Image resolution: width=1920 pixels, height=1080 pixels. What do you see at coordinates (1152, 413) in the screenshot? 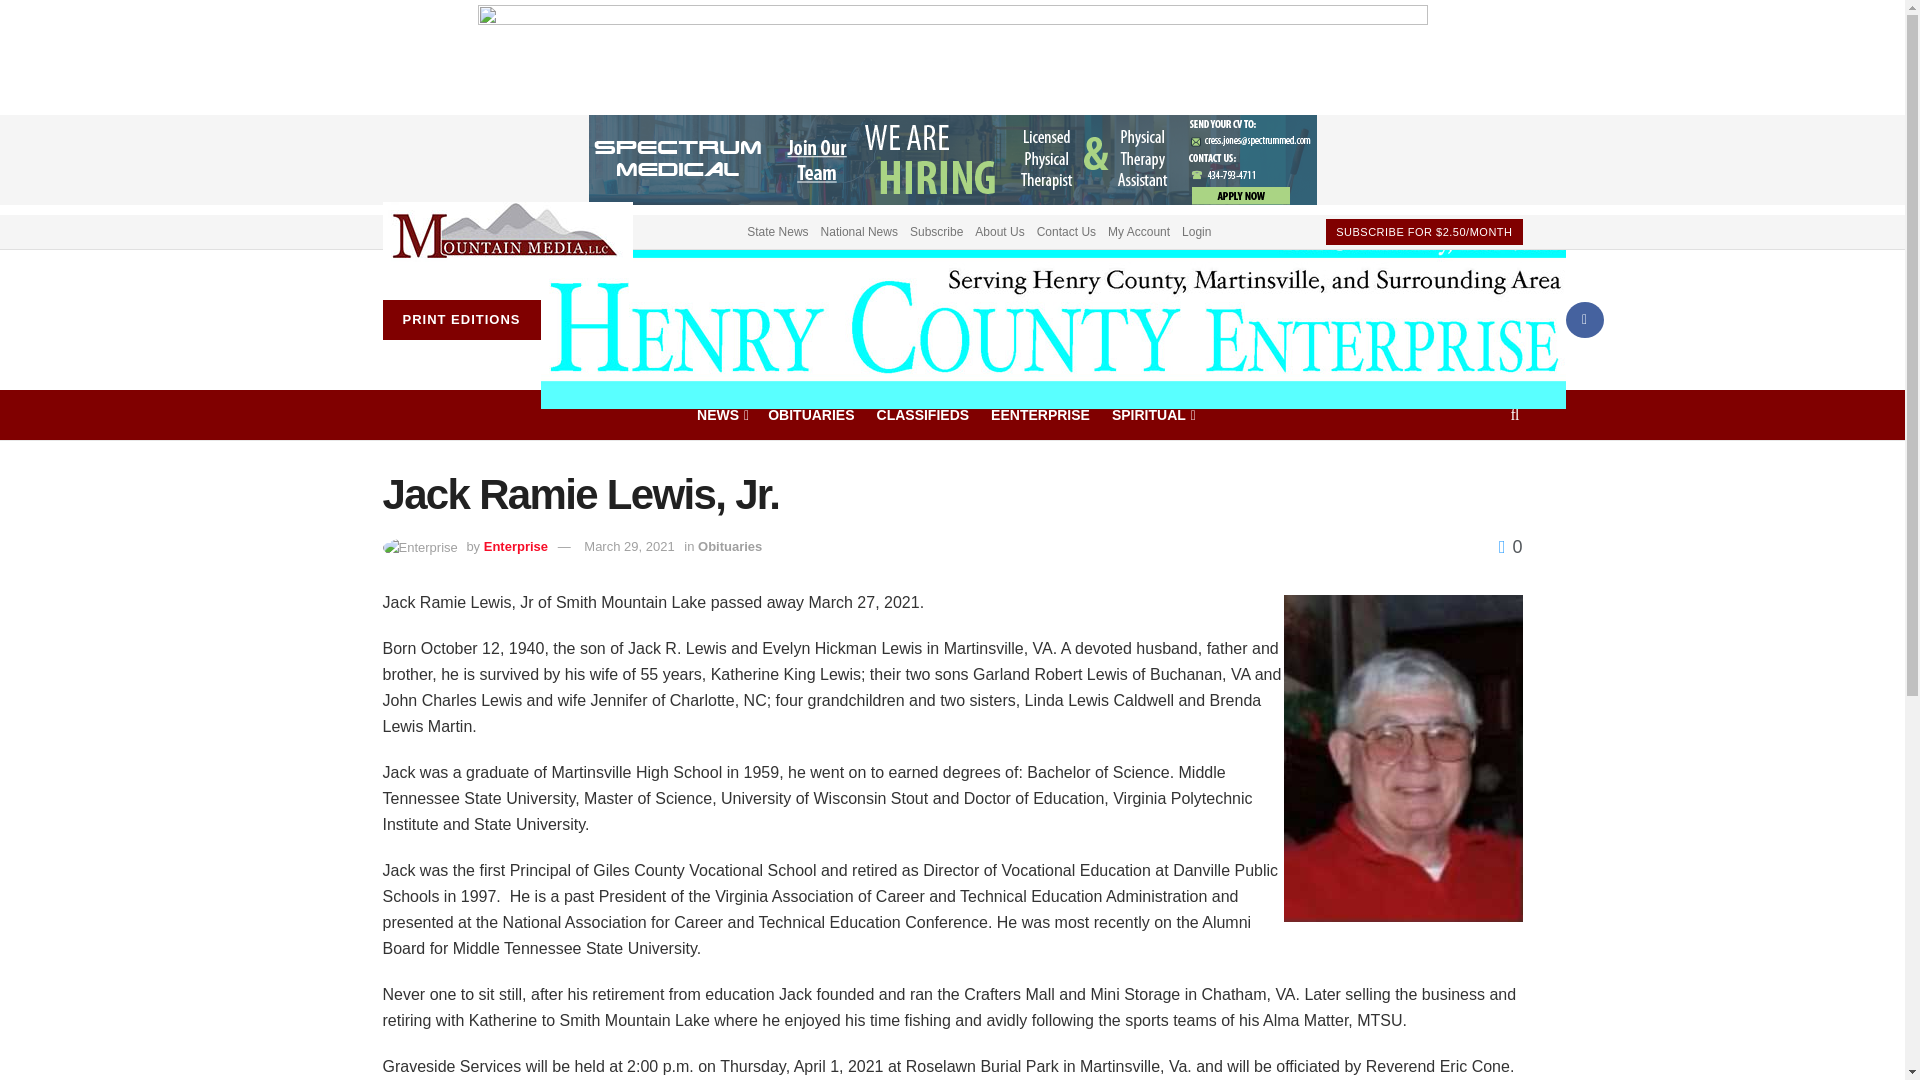
I see `SPIRITUAL` at bounding box center [1152, 413].